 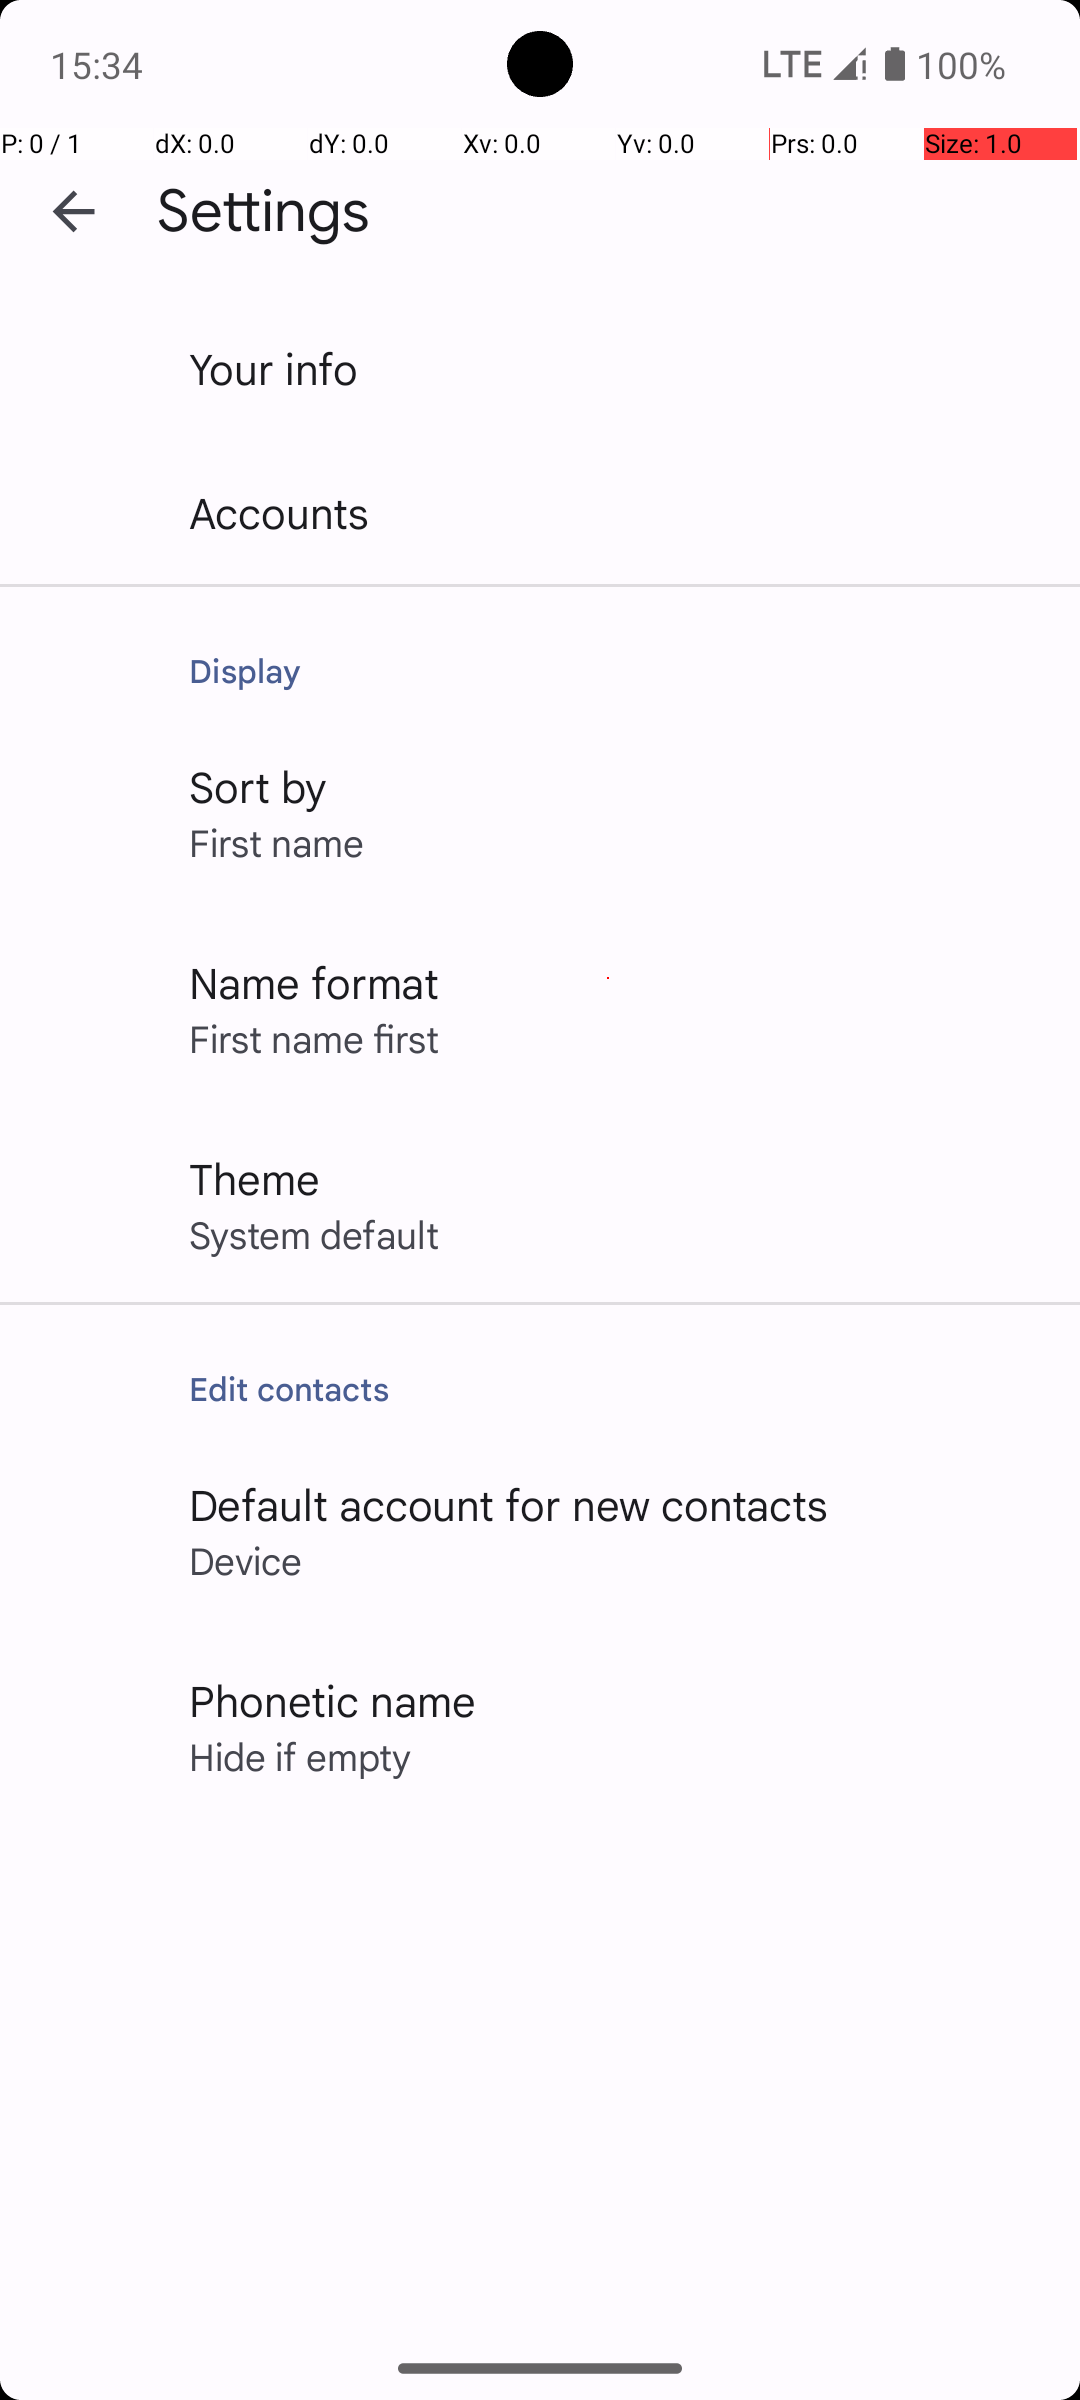 I want to click on Accounts, so click(x=280, y=512).